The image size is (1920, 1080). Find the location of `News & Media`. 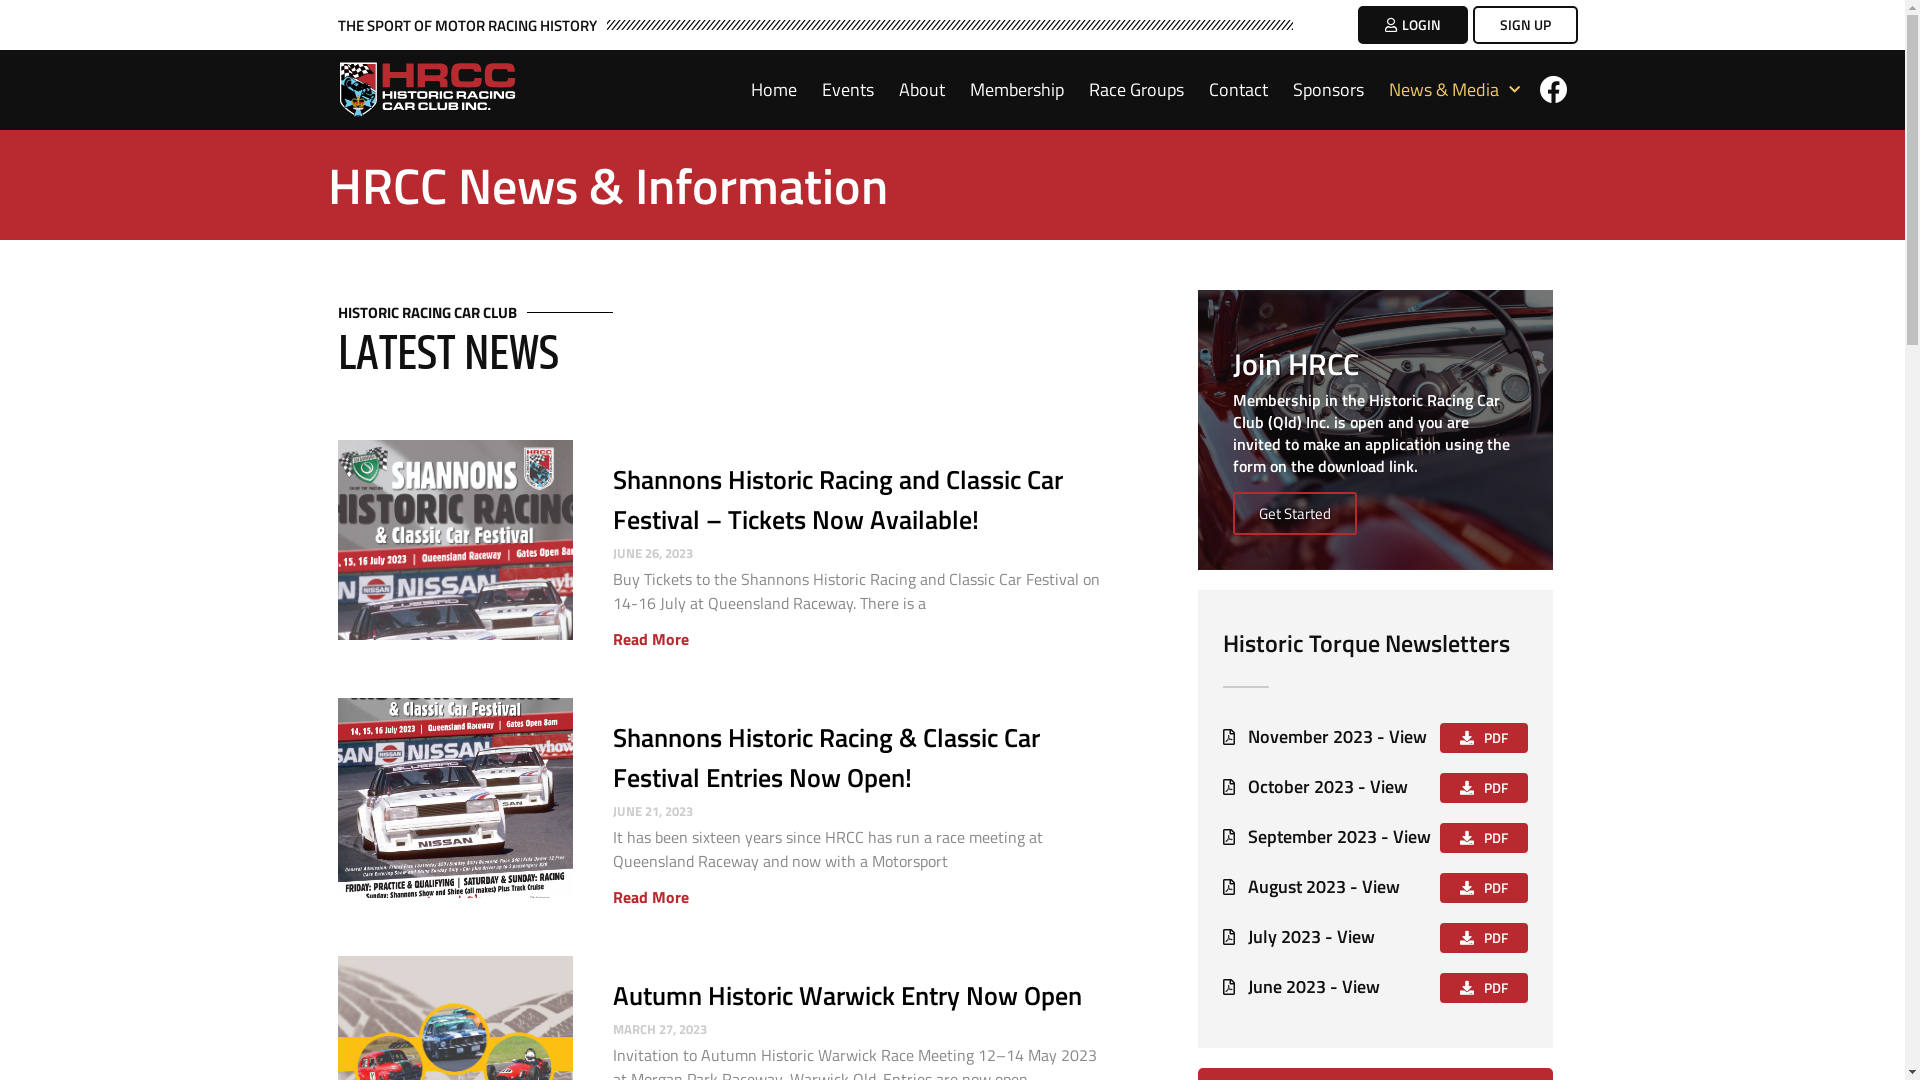

News & Media is located at coordinates (1454, 90).